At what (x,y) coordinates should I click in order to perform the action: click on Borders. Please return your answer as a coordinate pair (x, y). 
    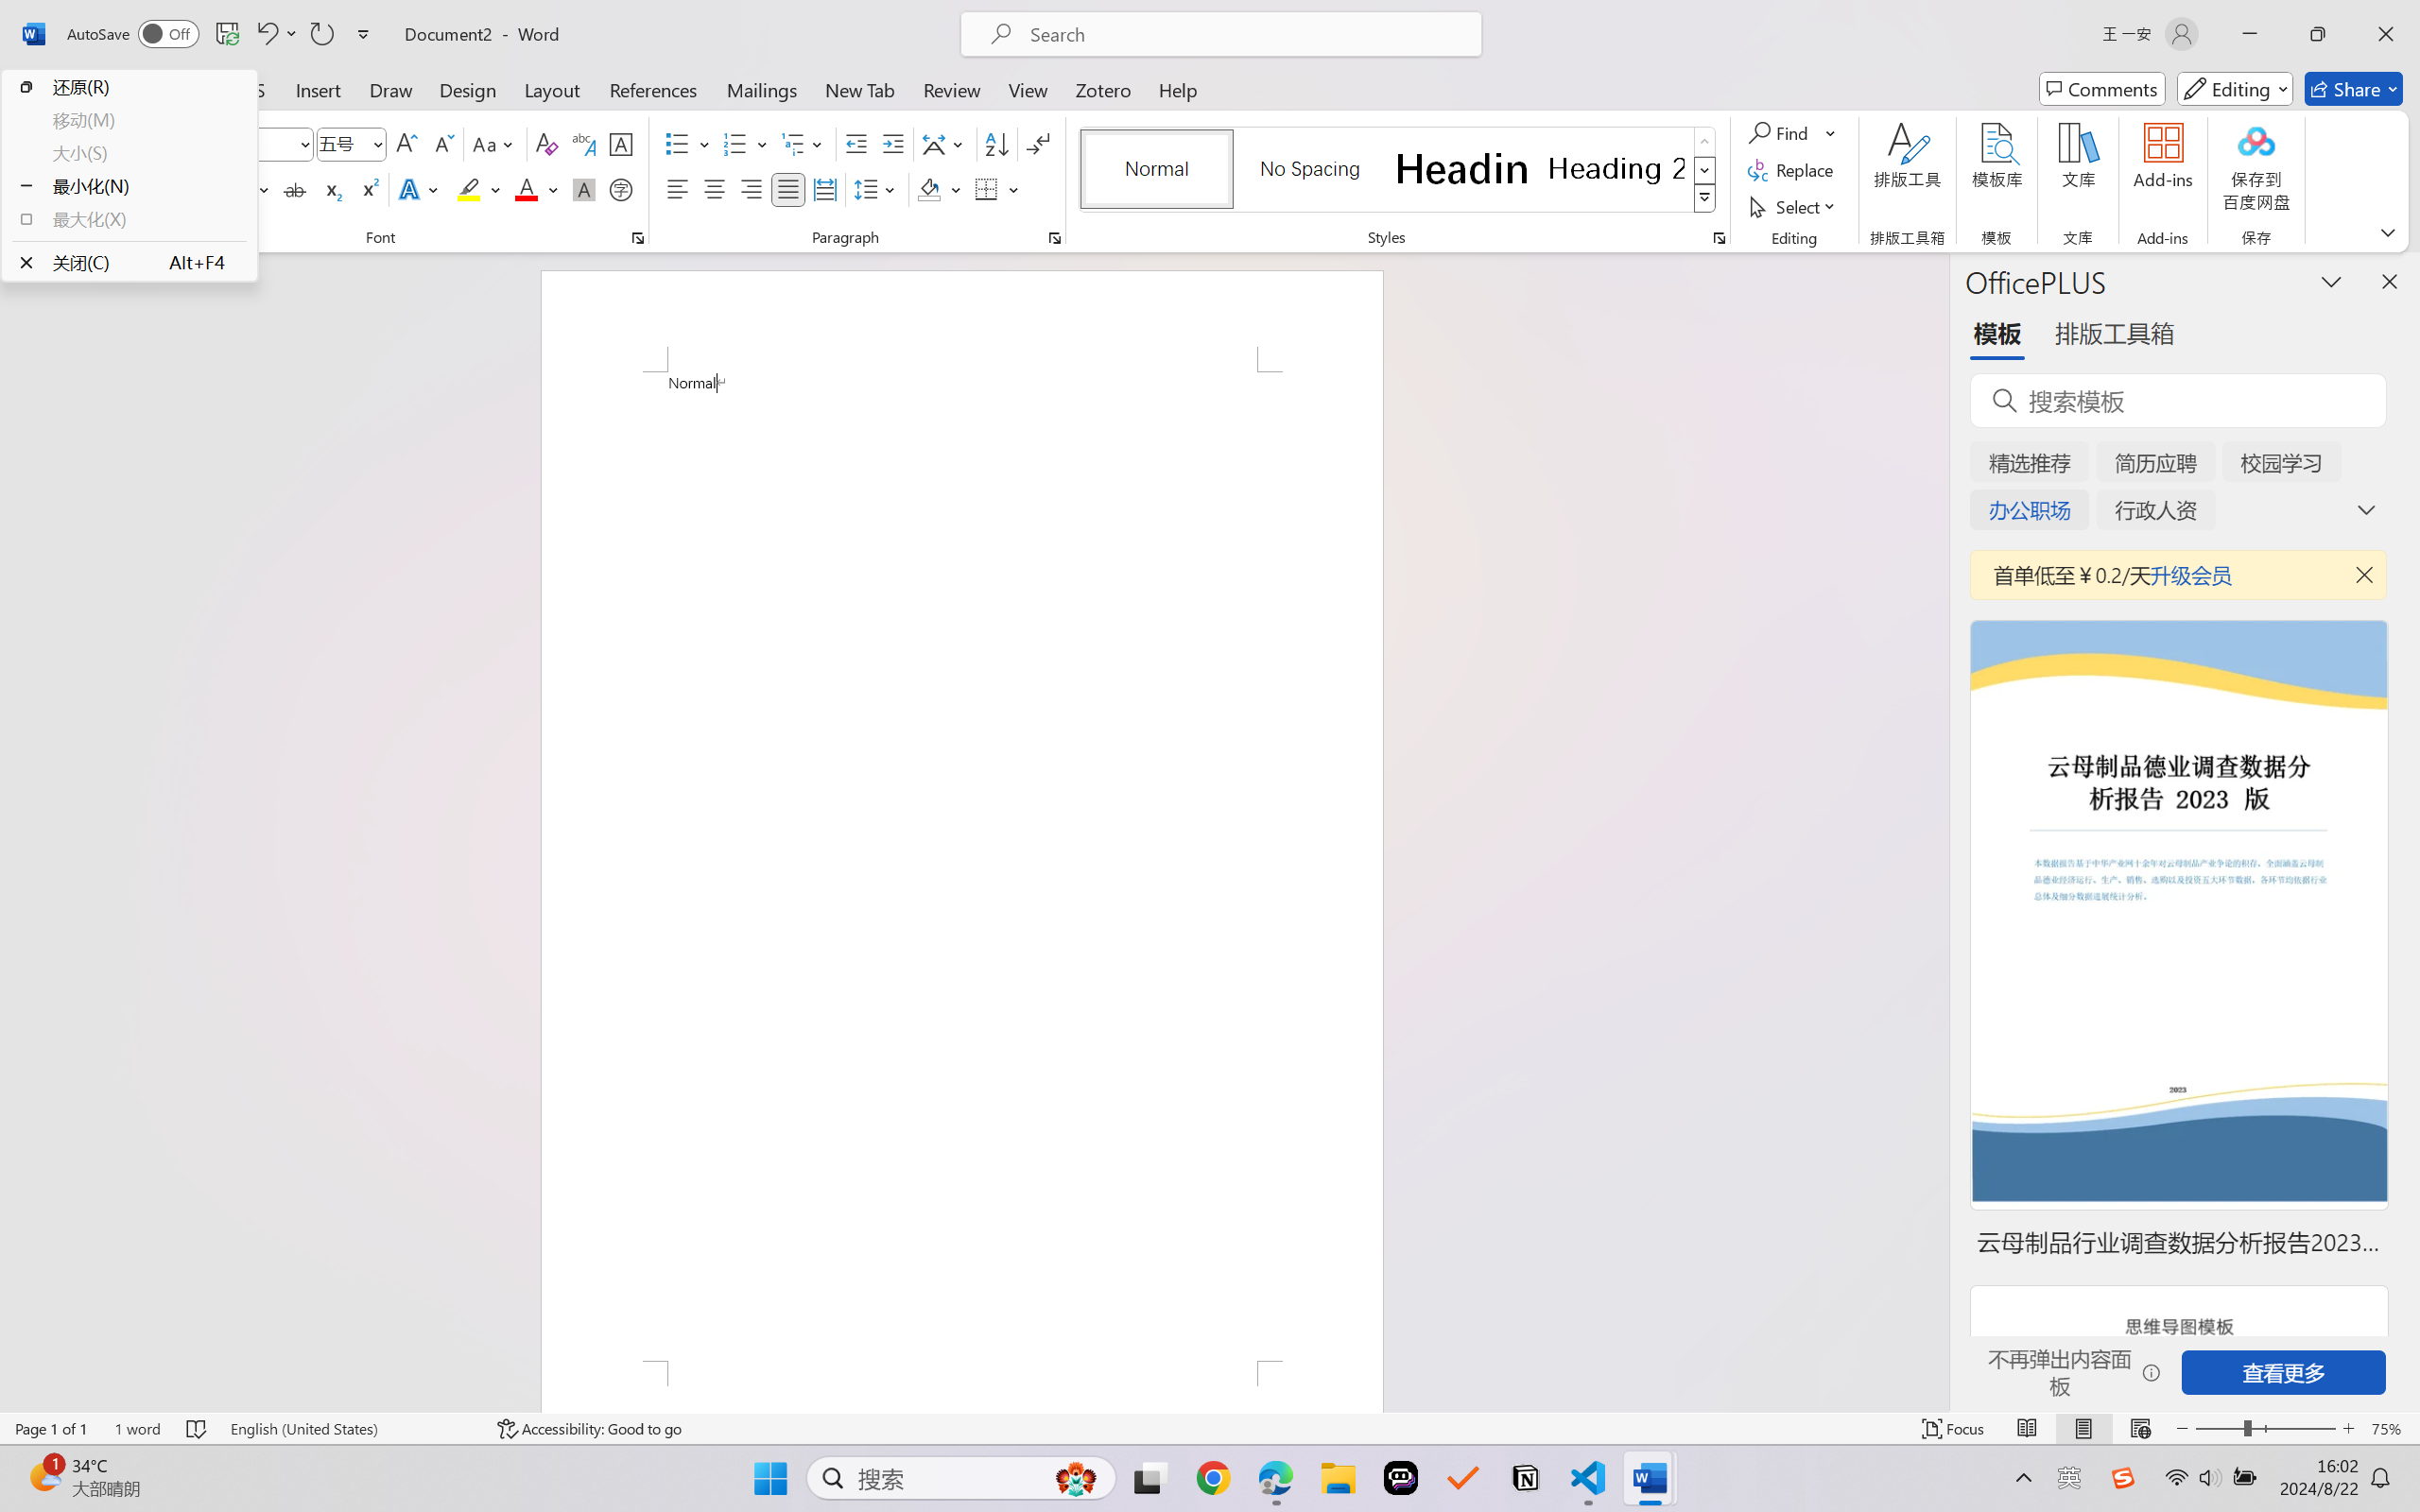
    Looking at the image, I should click on (996, 189).